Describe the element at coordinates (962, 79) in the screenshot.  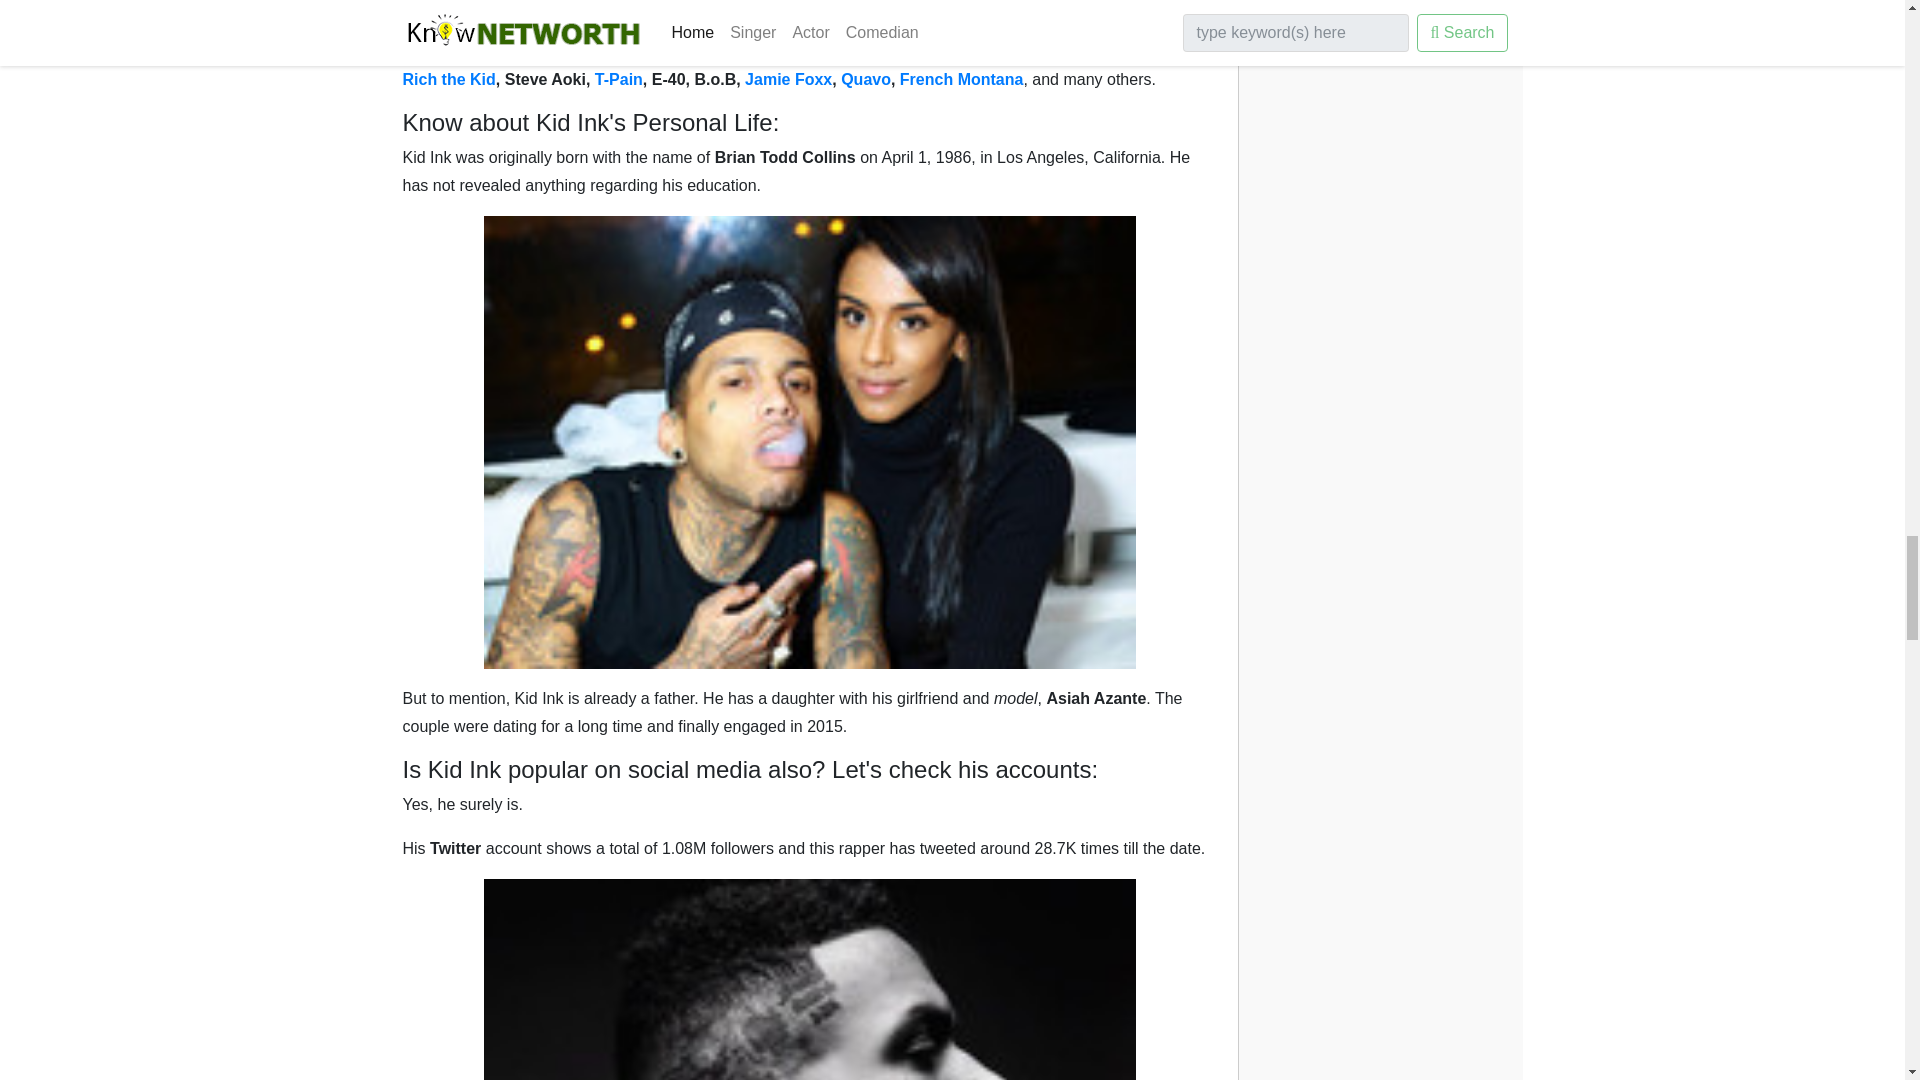
I see `French Montana` at that location.